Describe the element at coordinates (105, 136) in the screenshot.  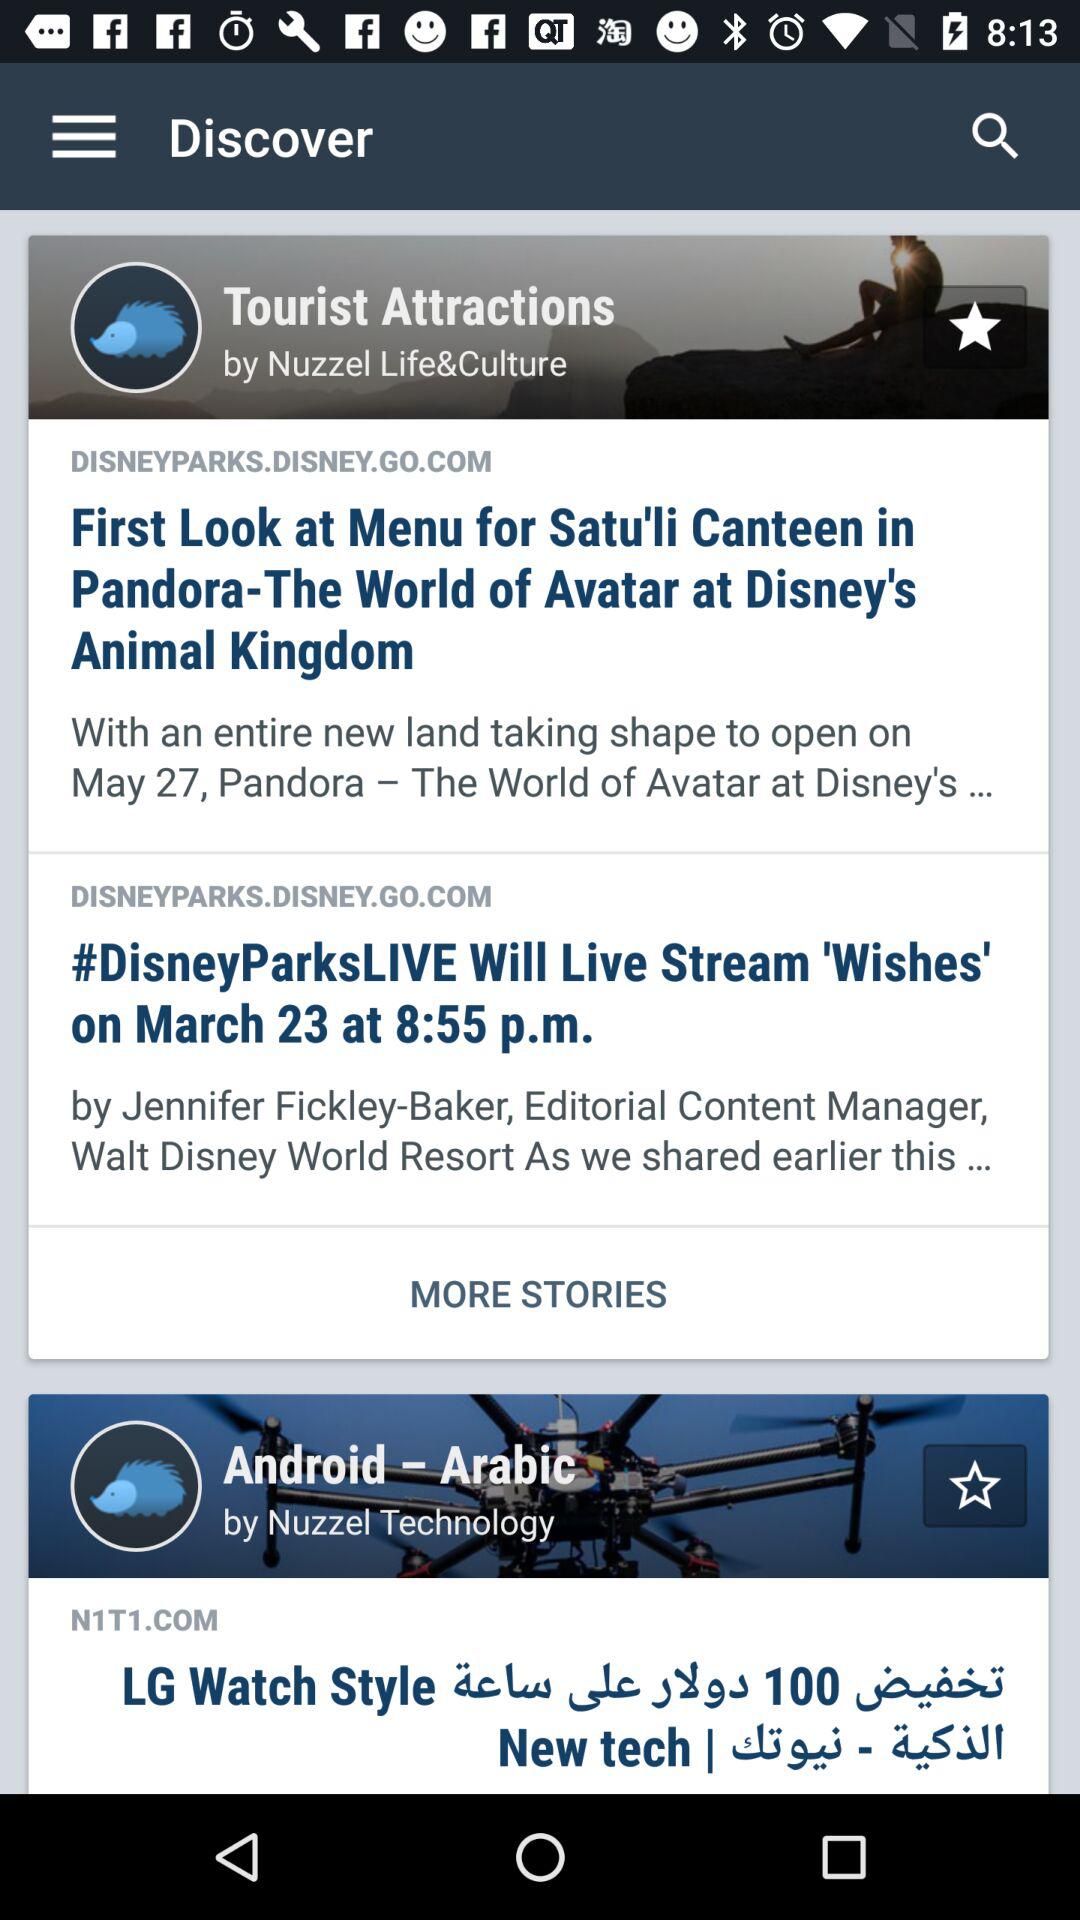
I see `click for menu` at that location.